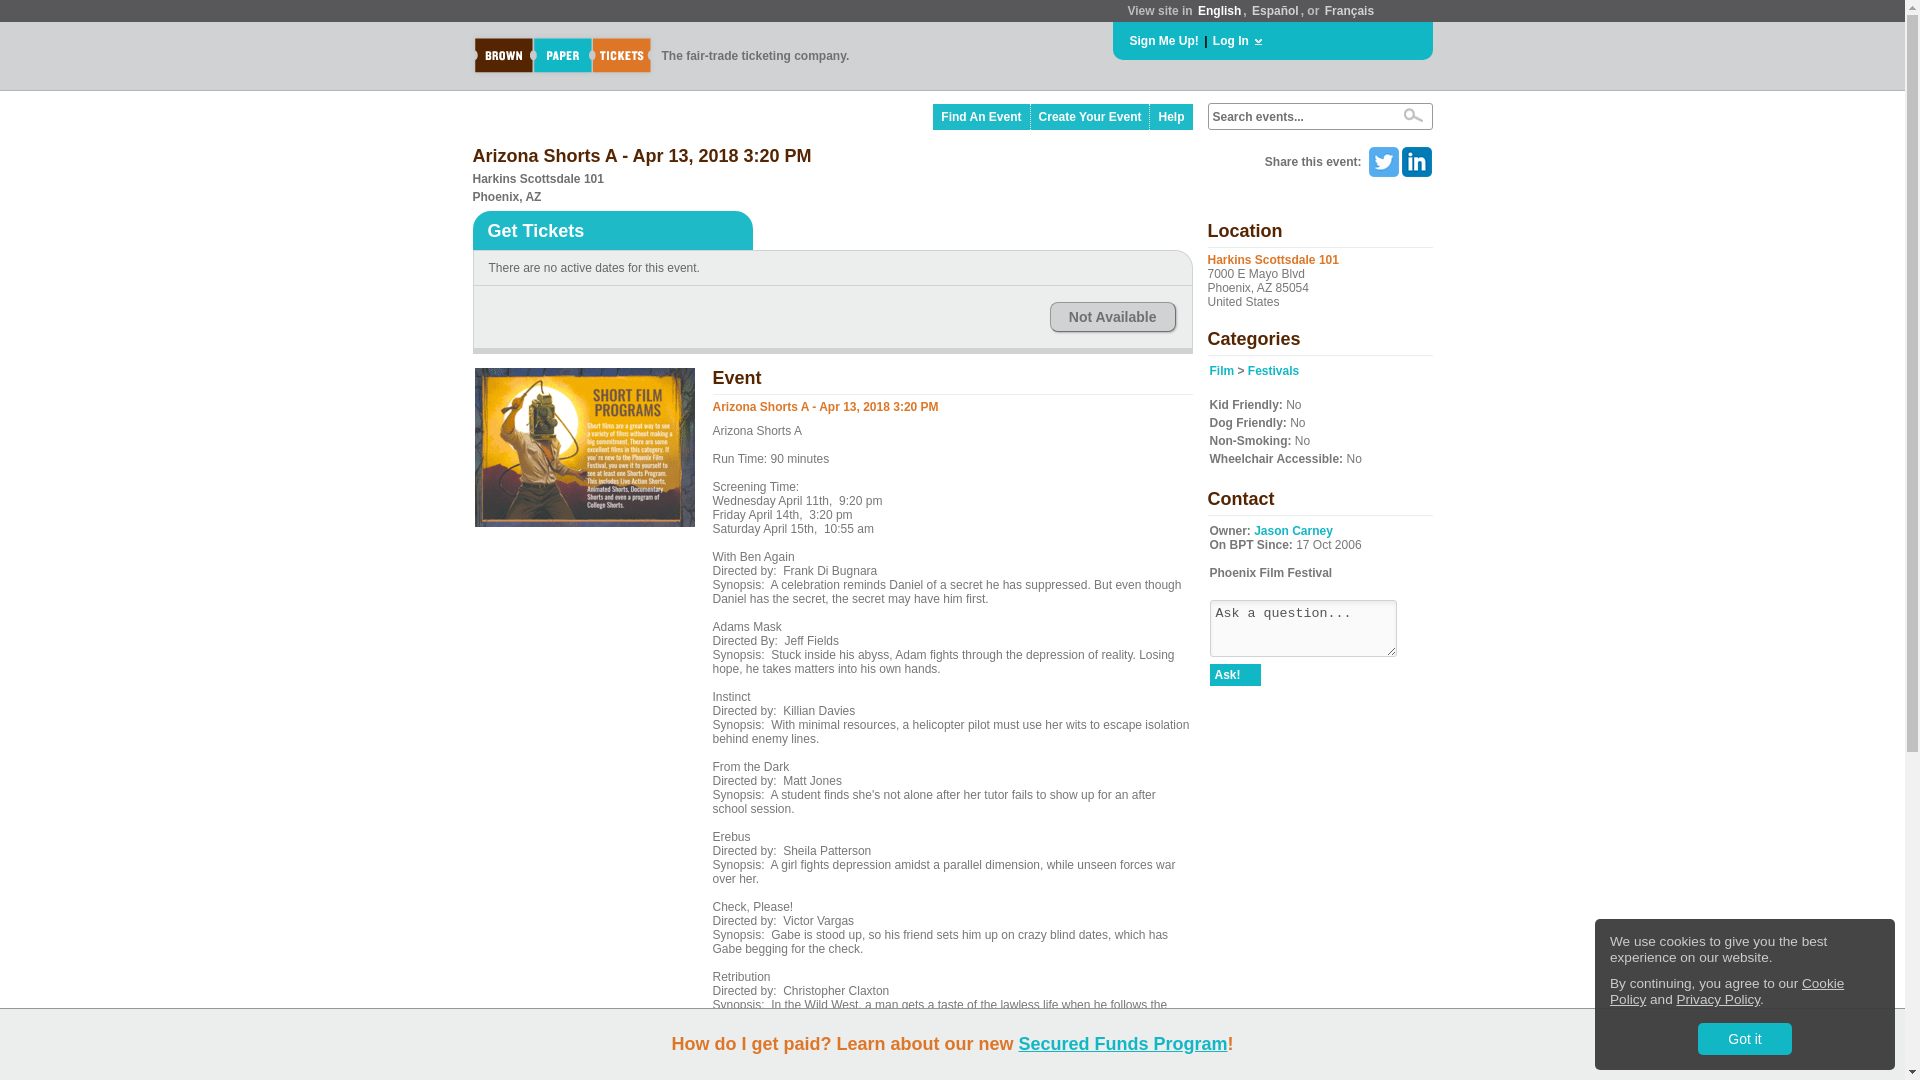 This screenshot has width=1920, height=1080. I want to click on Film, so click(1222, 370).